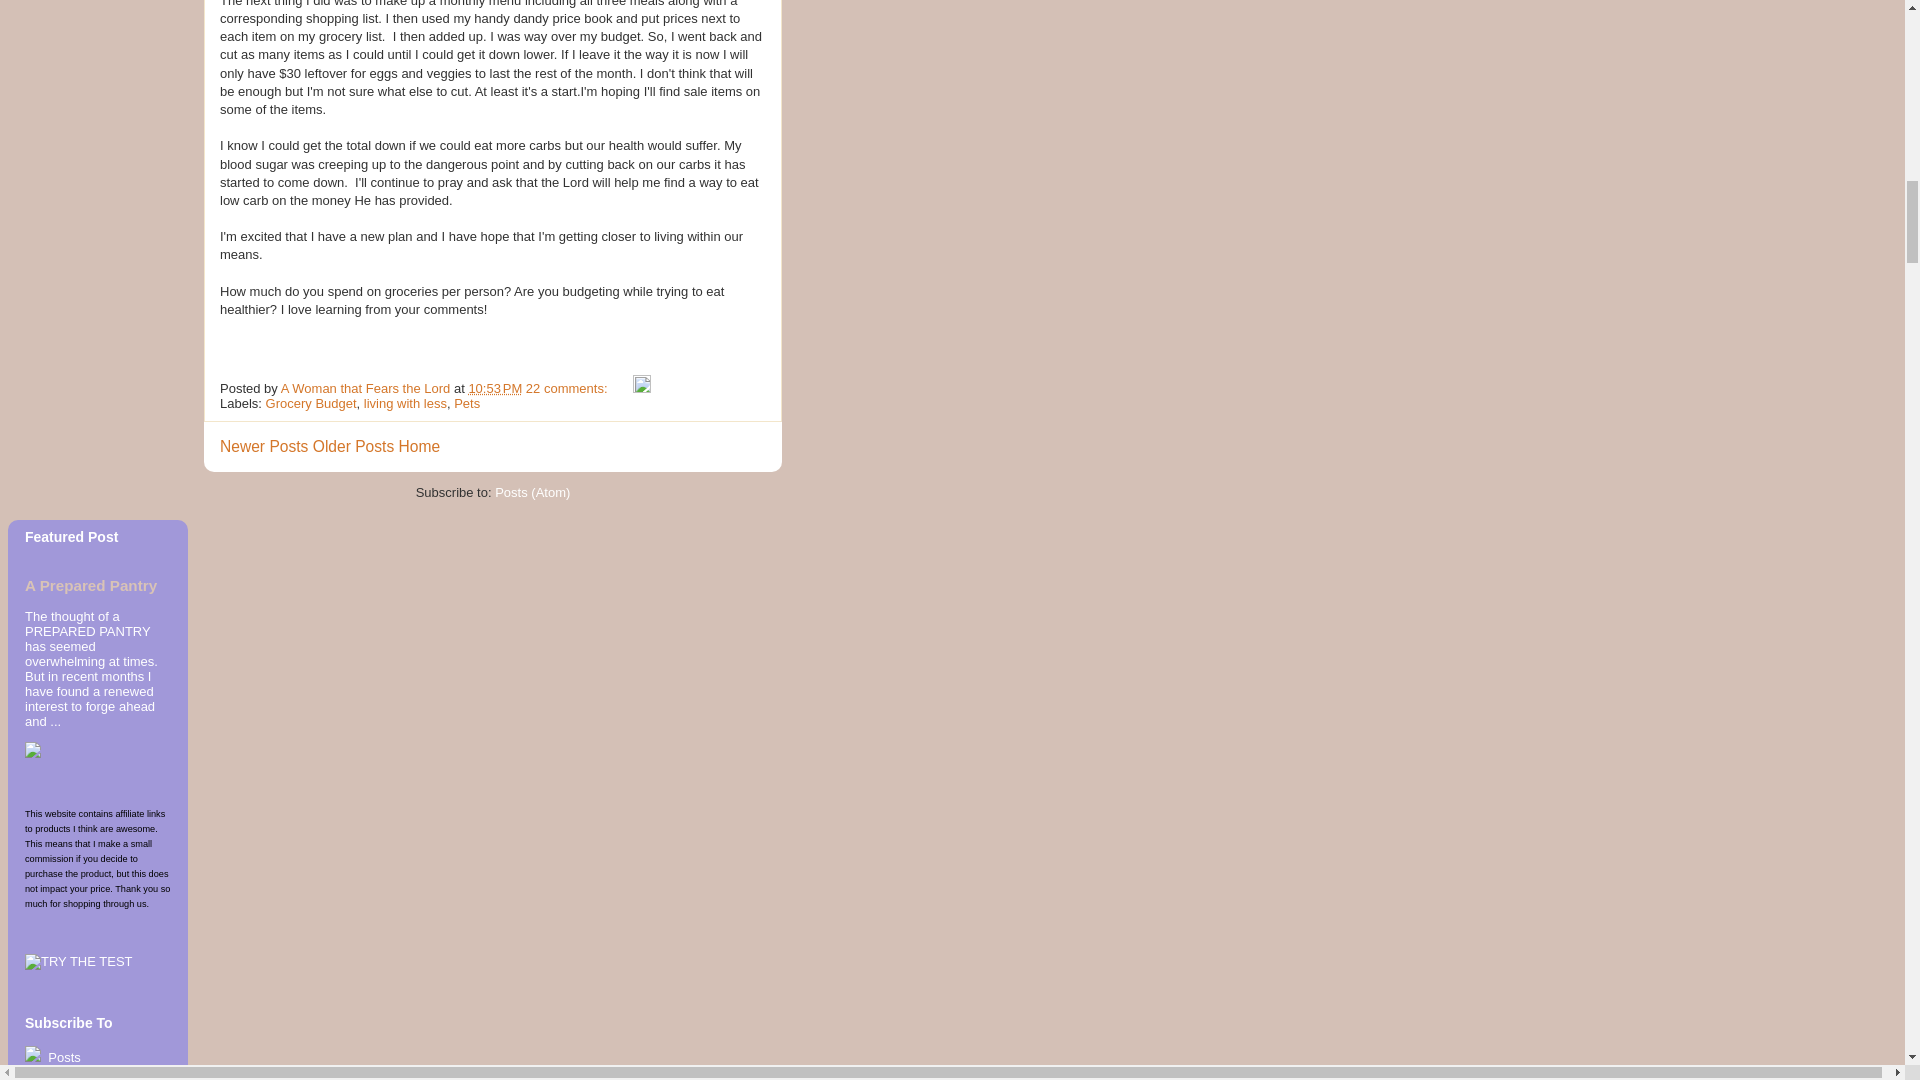 This screenshot has width=1920, height=1080. Describe the element at coordinates (366, 388) in the screenshot. I see `author profile` at that location.